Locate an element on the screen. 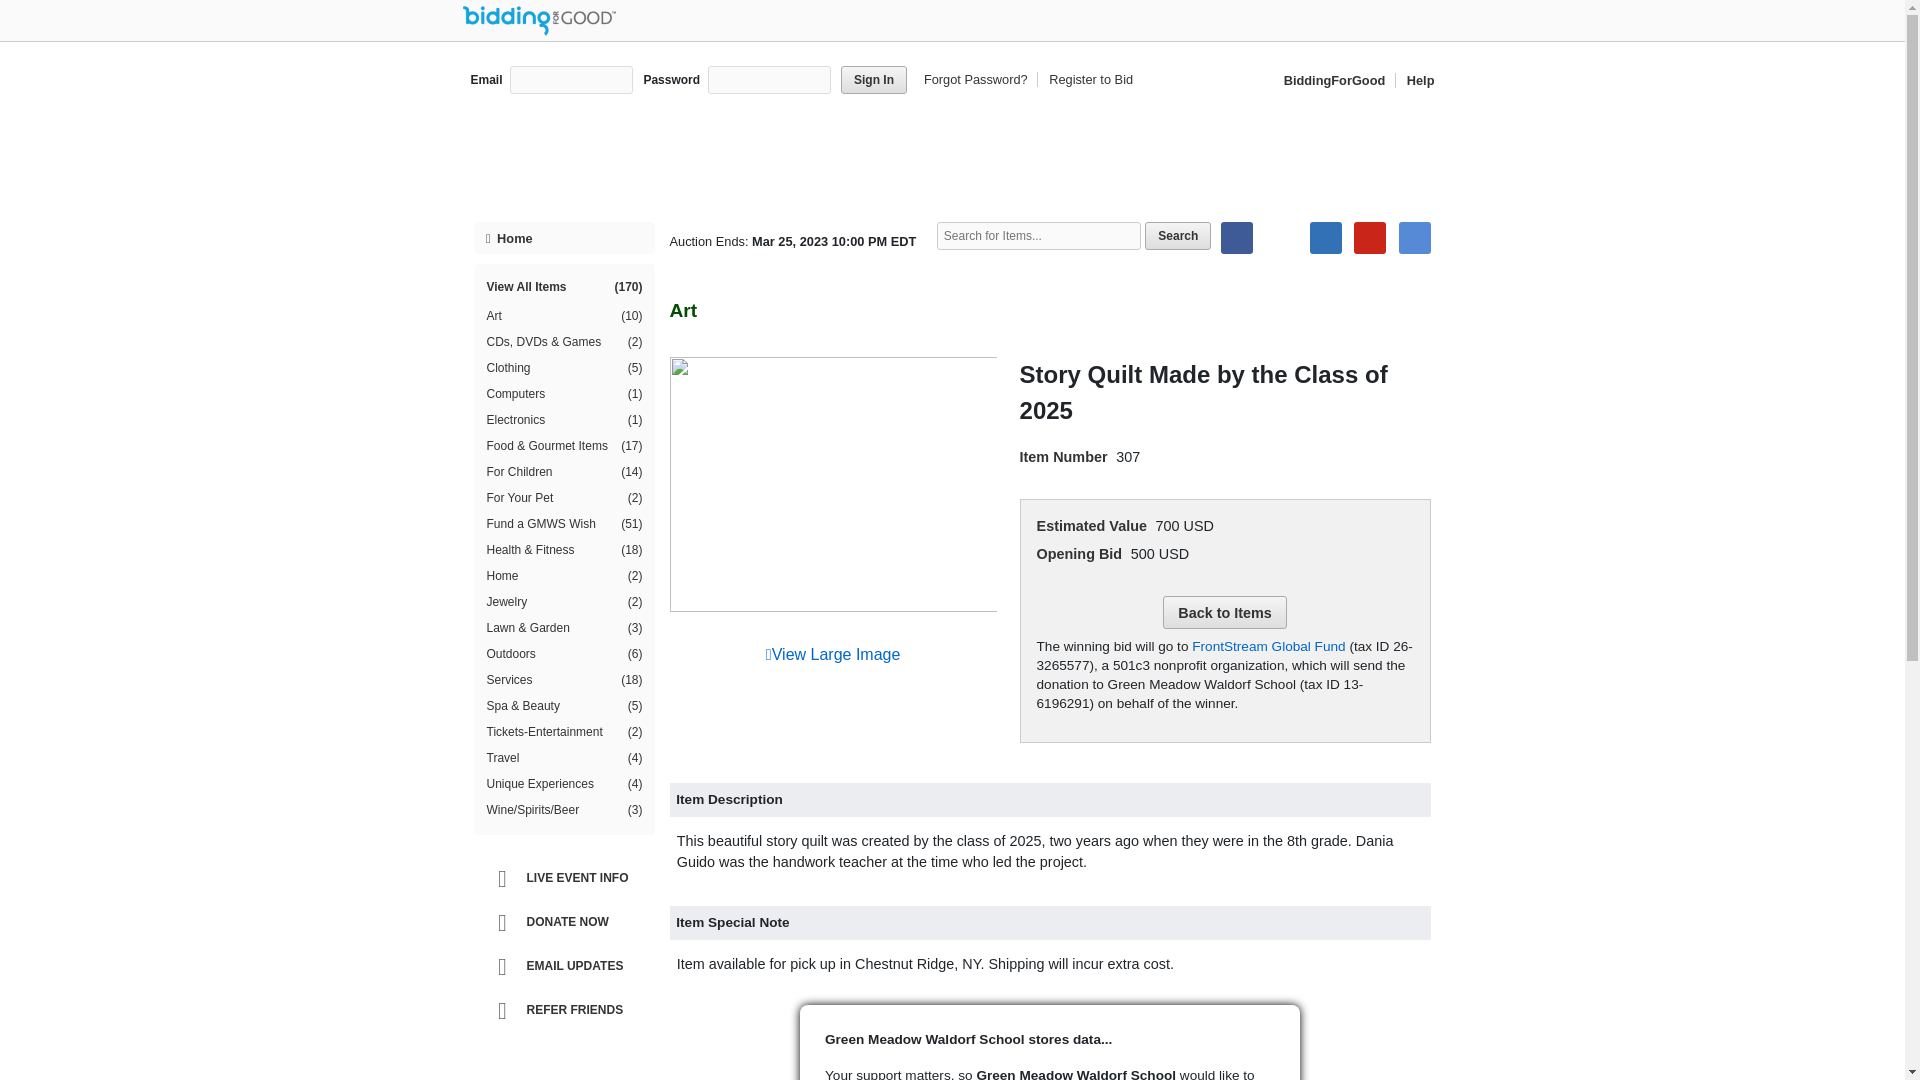 This screenshot has width=1920, height=1080. Facebook is located at coordinates (1237, 238).